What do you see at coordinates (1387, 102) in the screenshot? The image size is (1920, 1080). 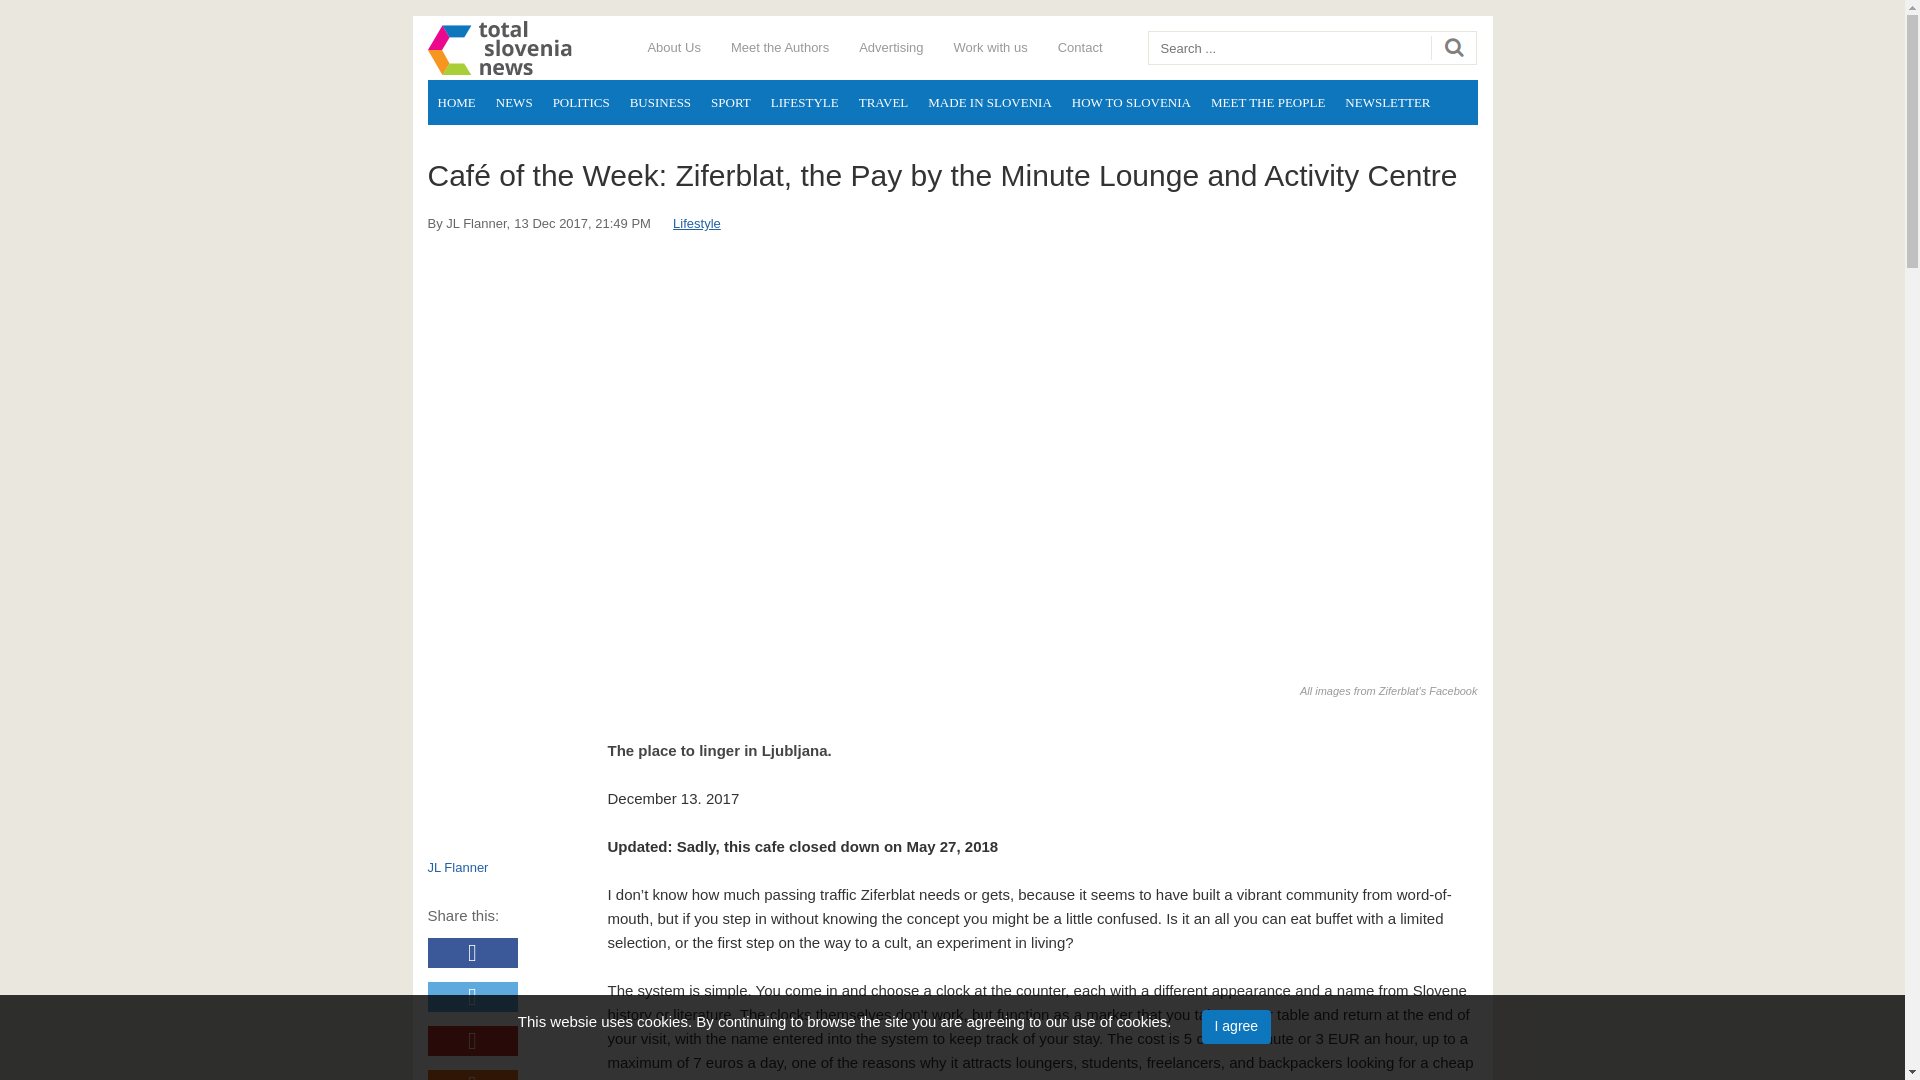 I see `NEWSLETTER` at bounding box center [1387, 102].